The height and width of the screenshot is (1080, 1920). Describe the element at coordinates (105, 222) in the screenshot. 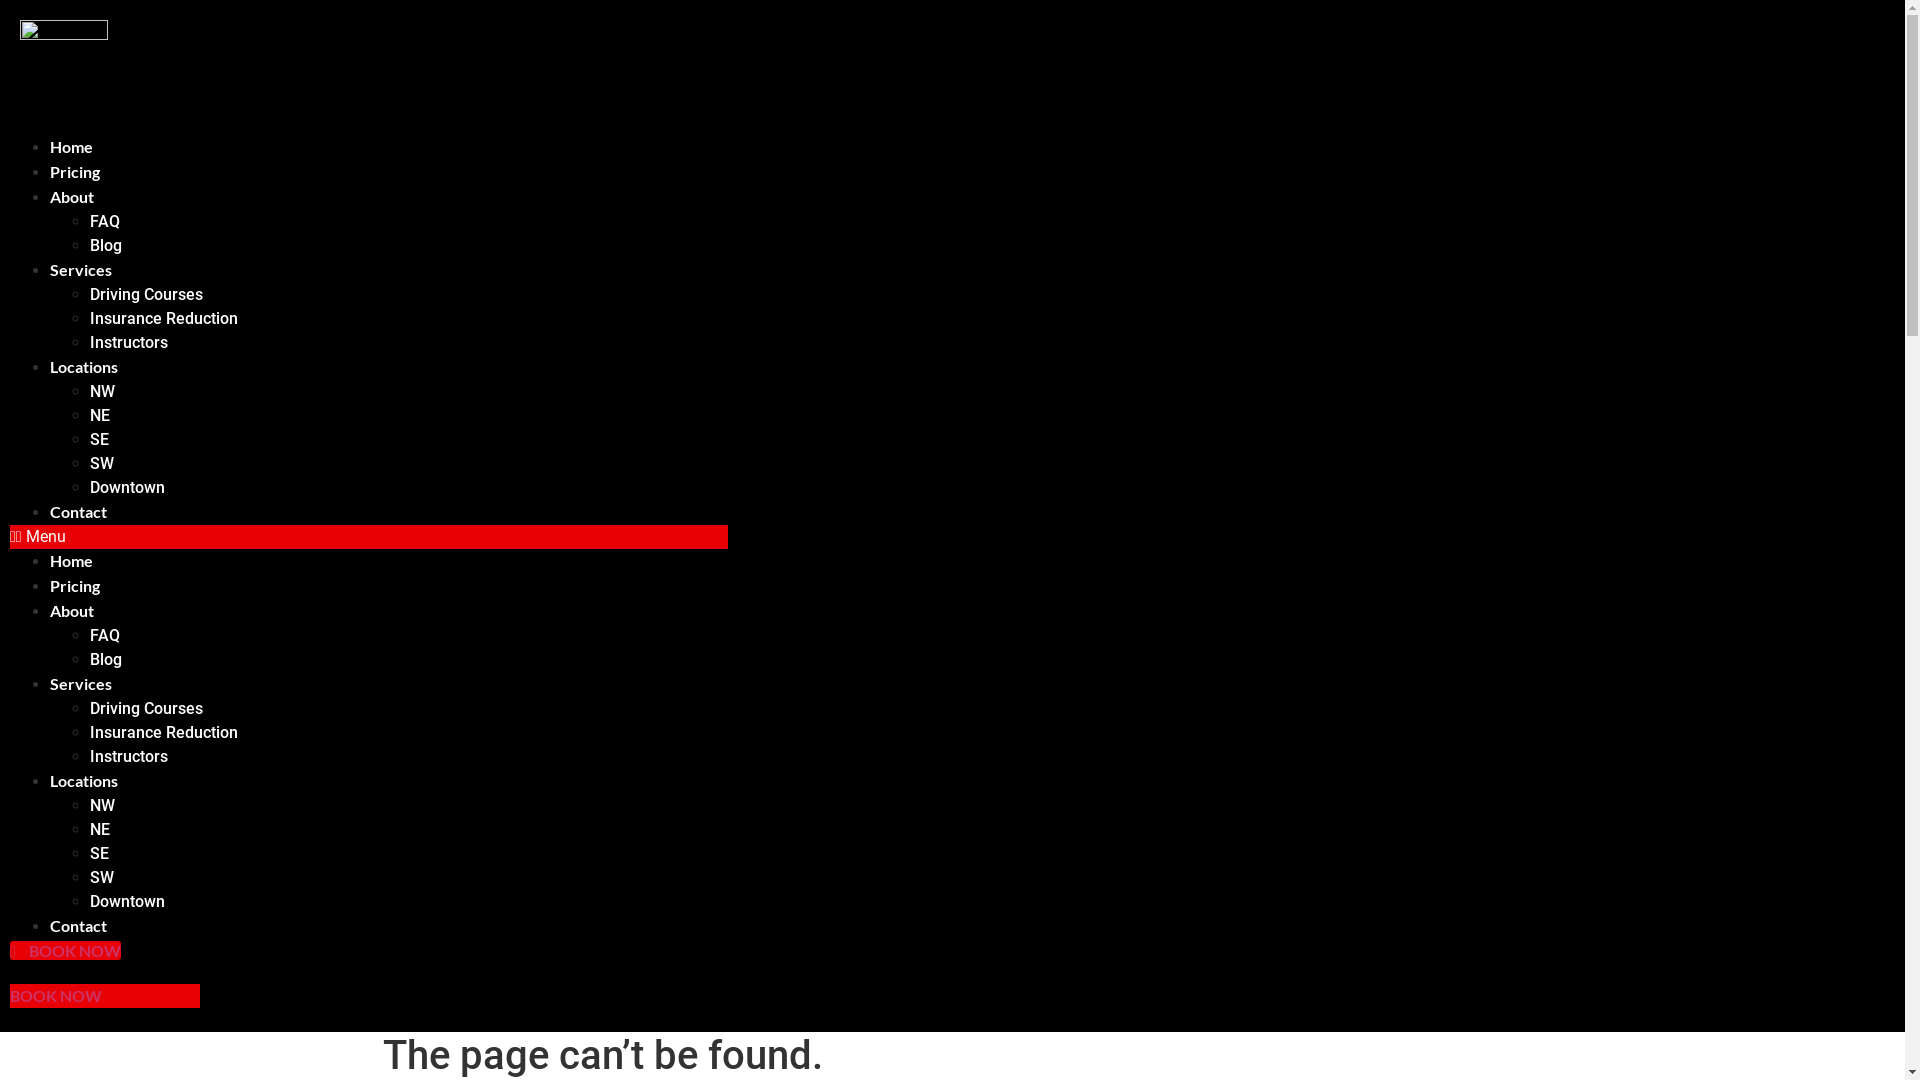

I see `FAQ` at that location.